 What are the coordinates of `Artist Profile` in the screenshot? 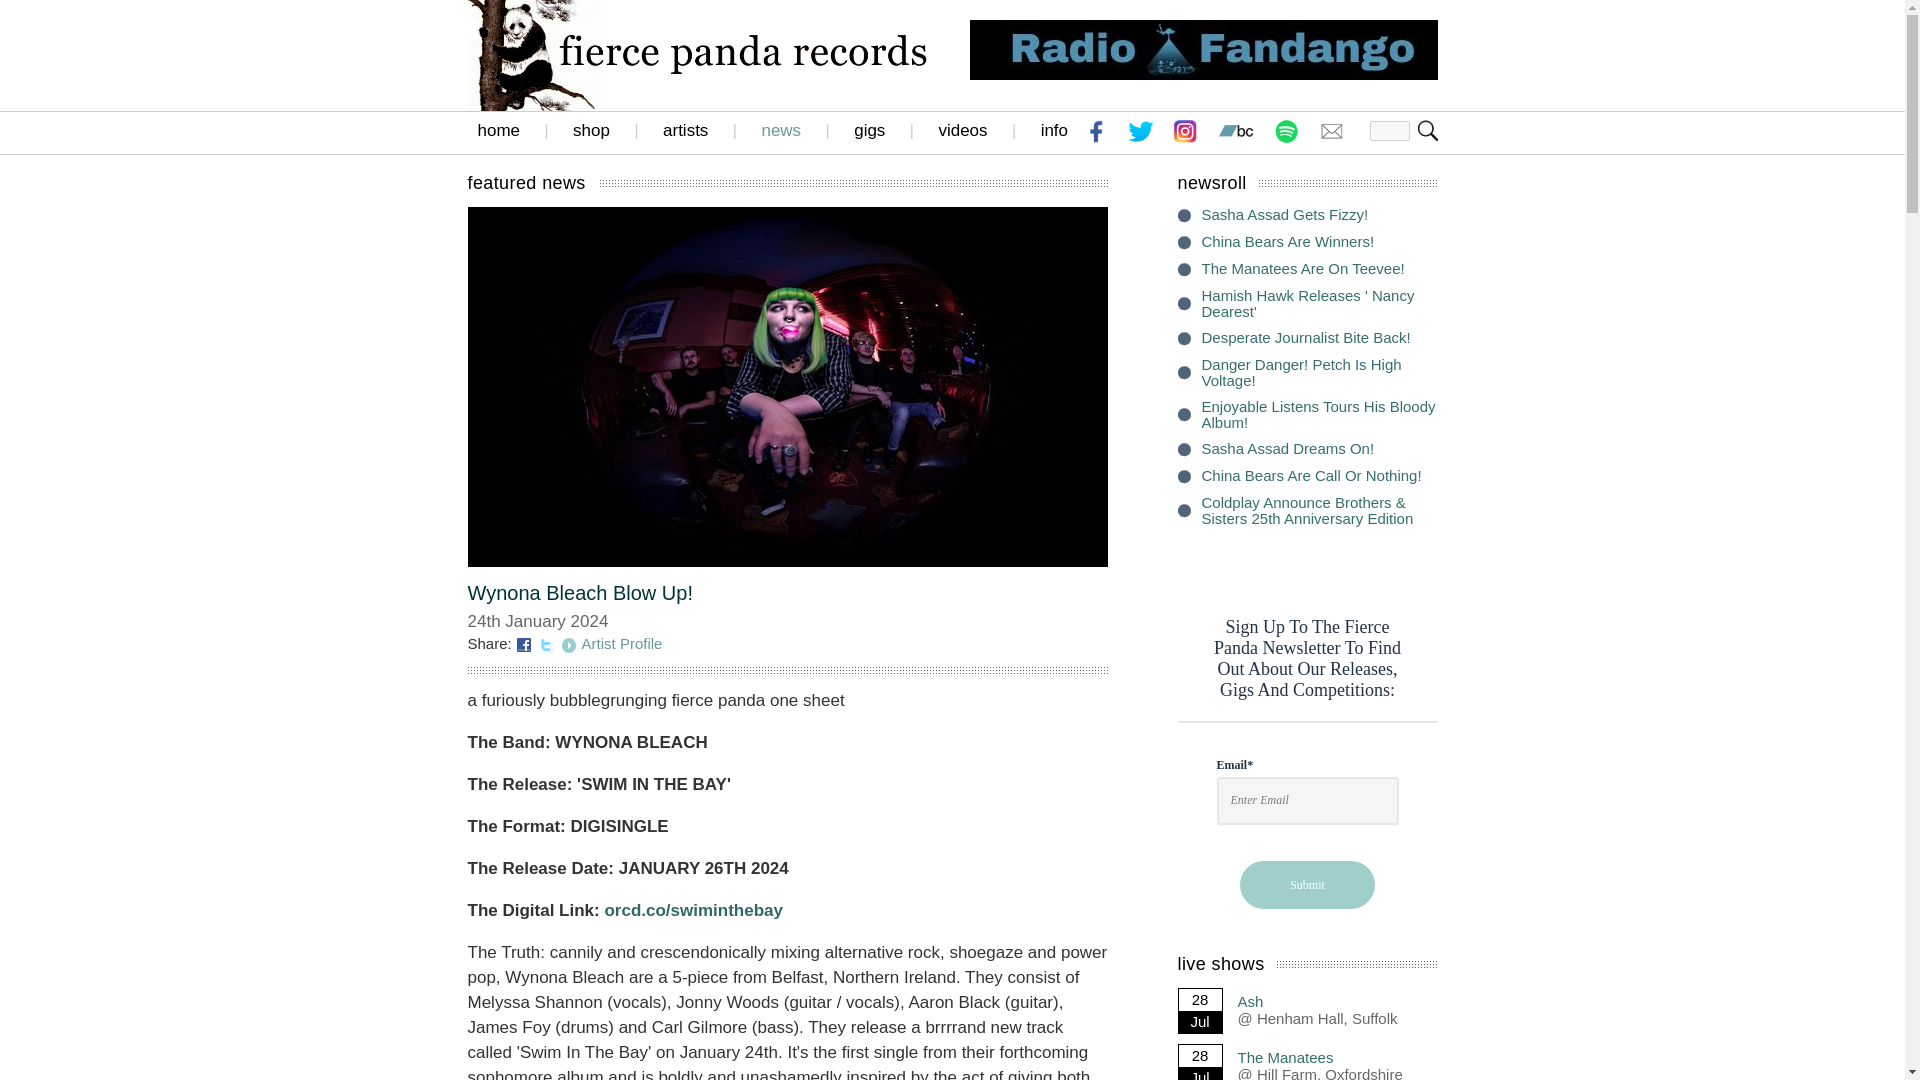 It's located at (622, 644).